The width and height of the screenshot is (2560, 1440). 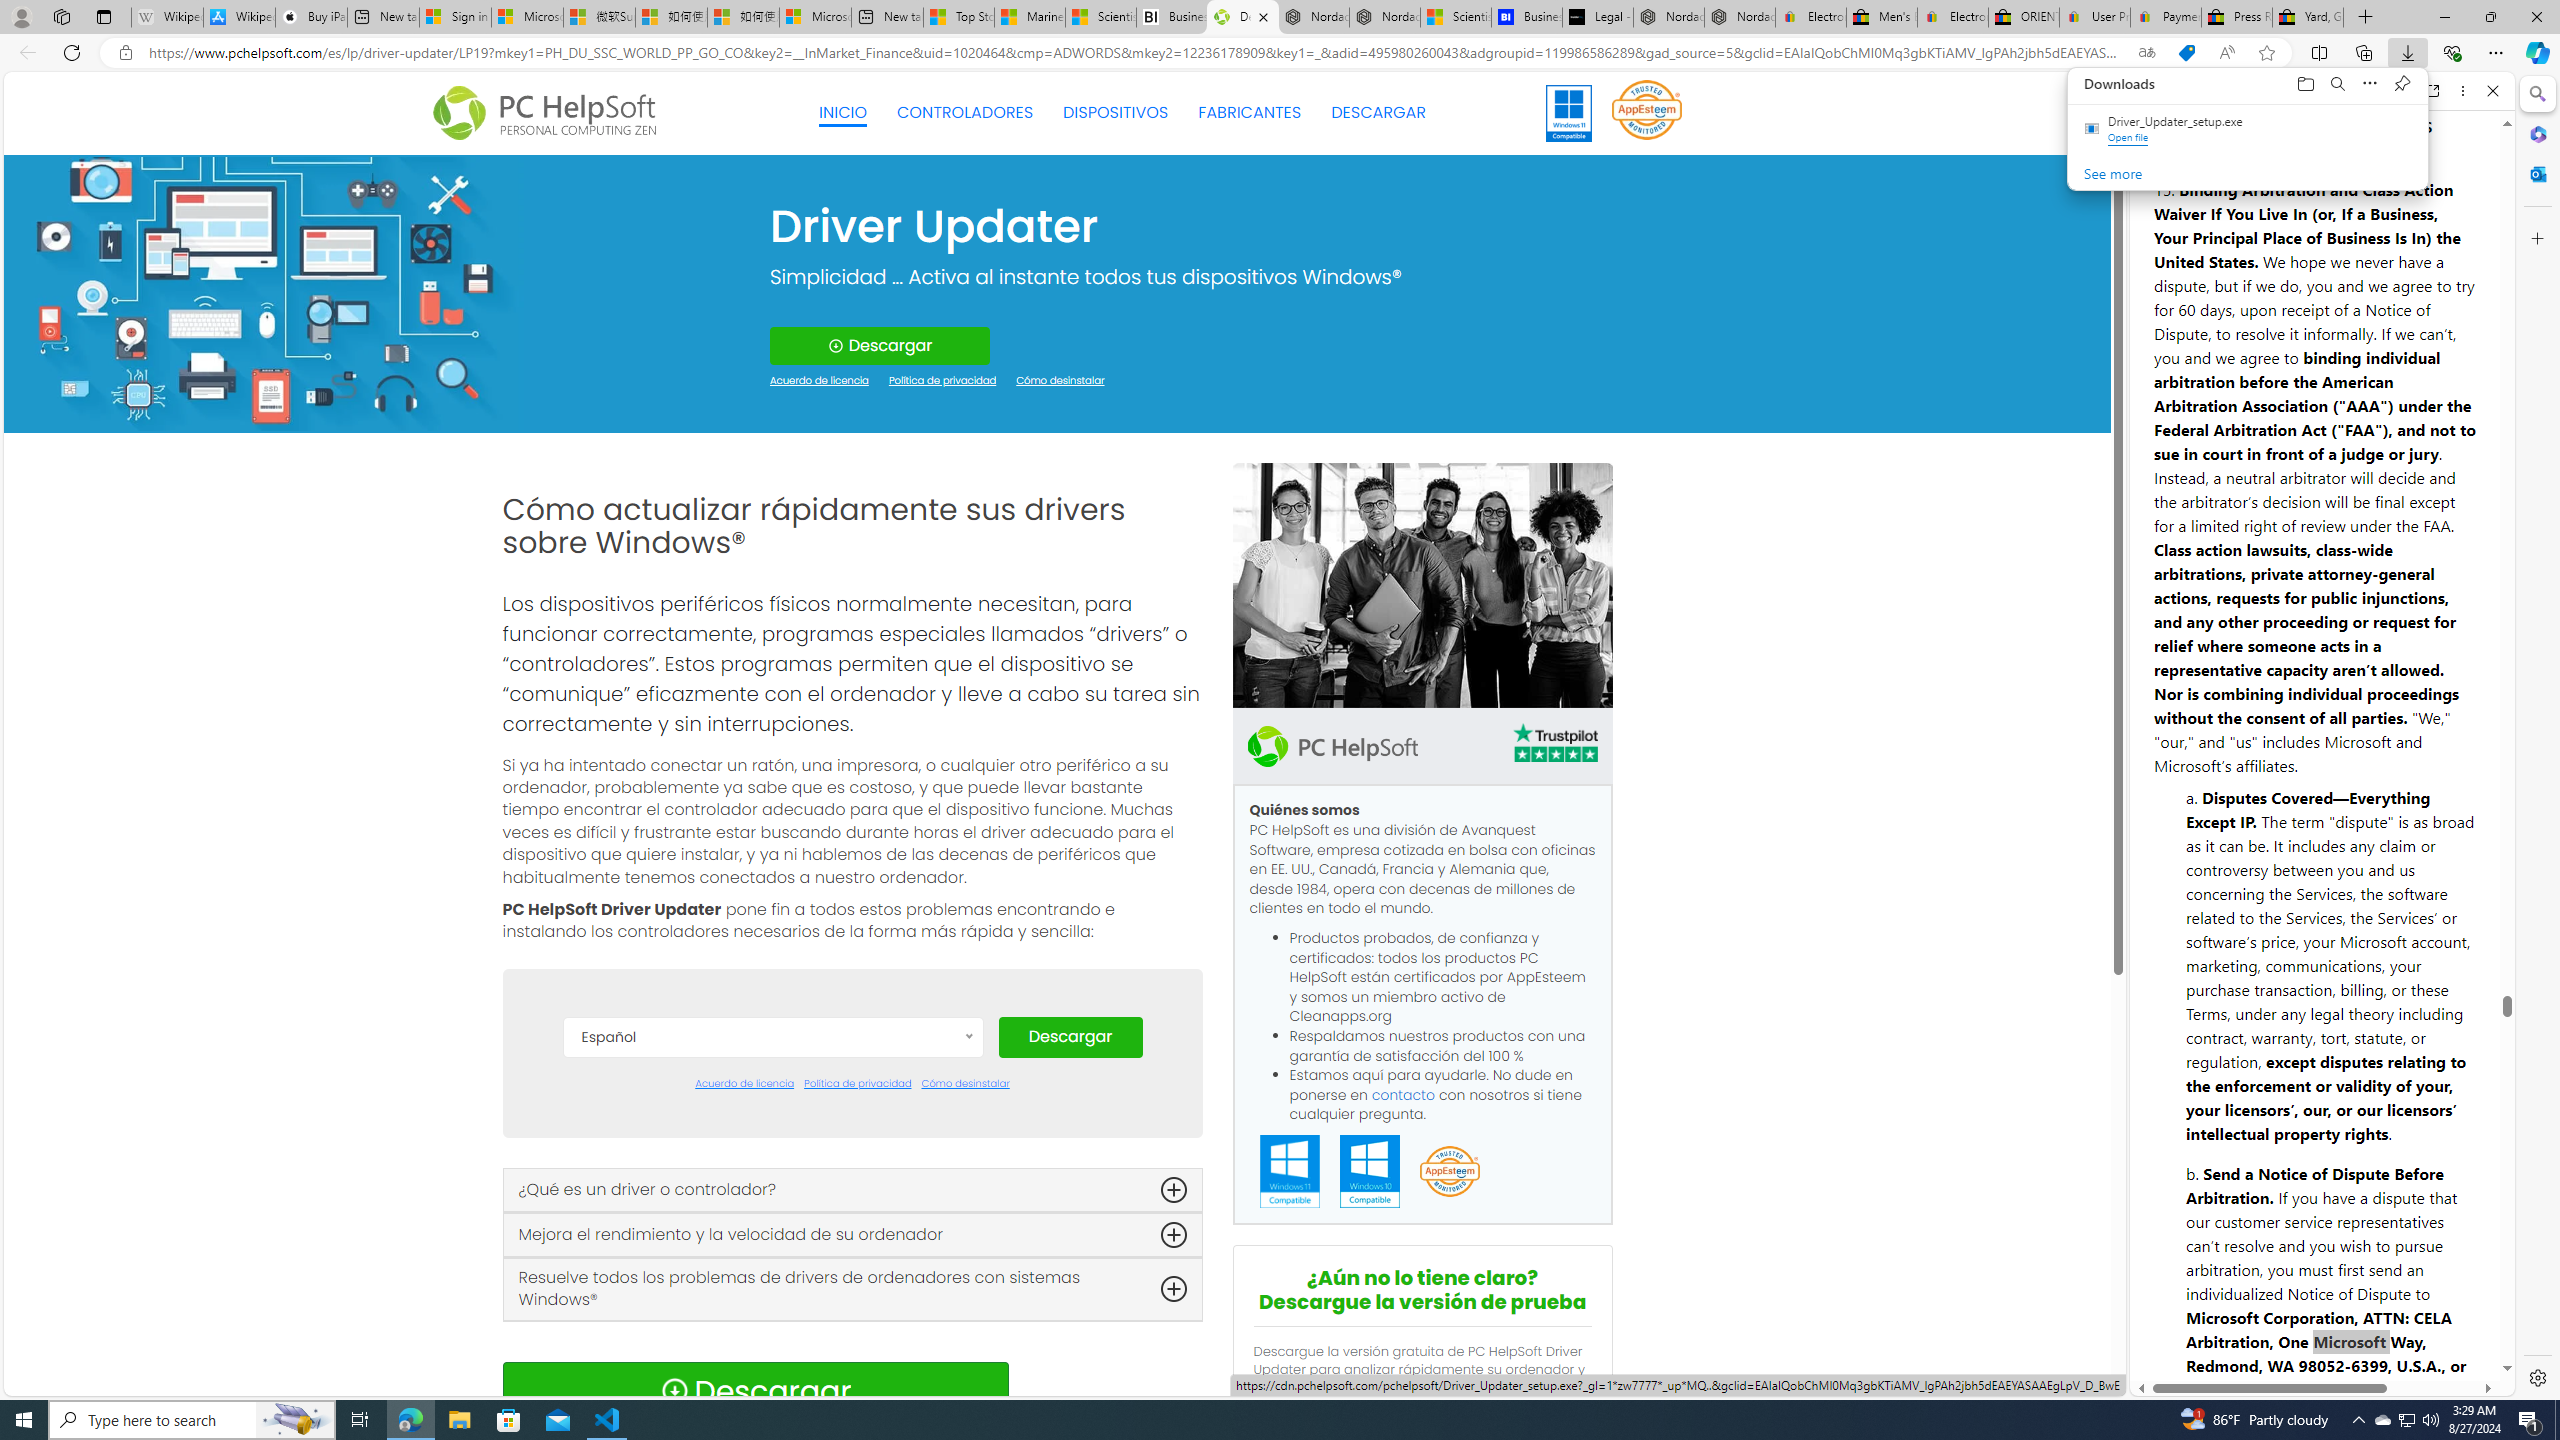 What do you see at coordinates (2338, 84) in the screenshot?
I see `Search downloads` at bounding box center [2338, 84].